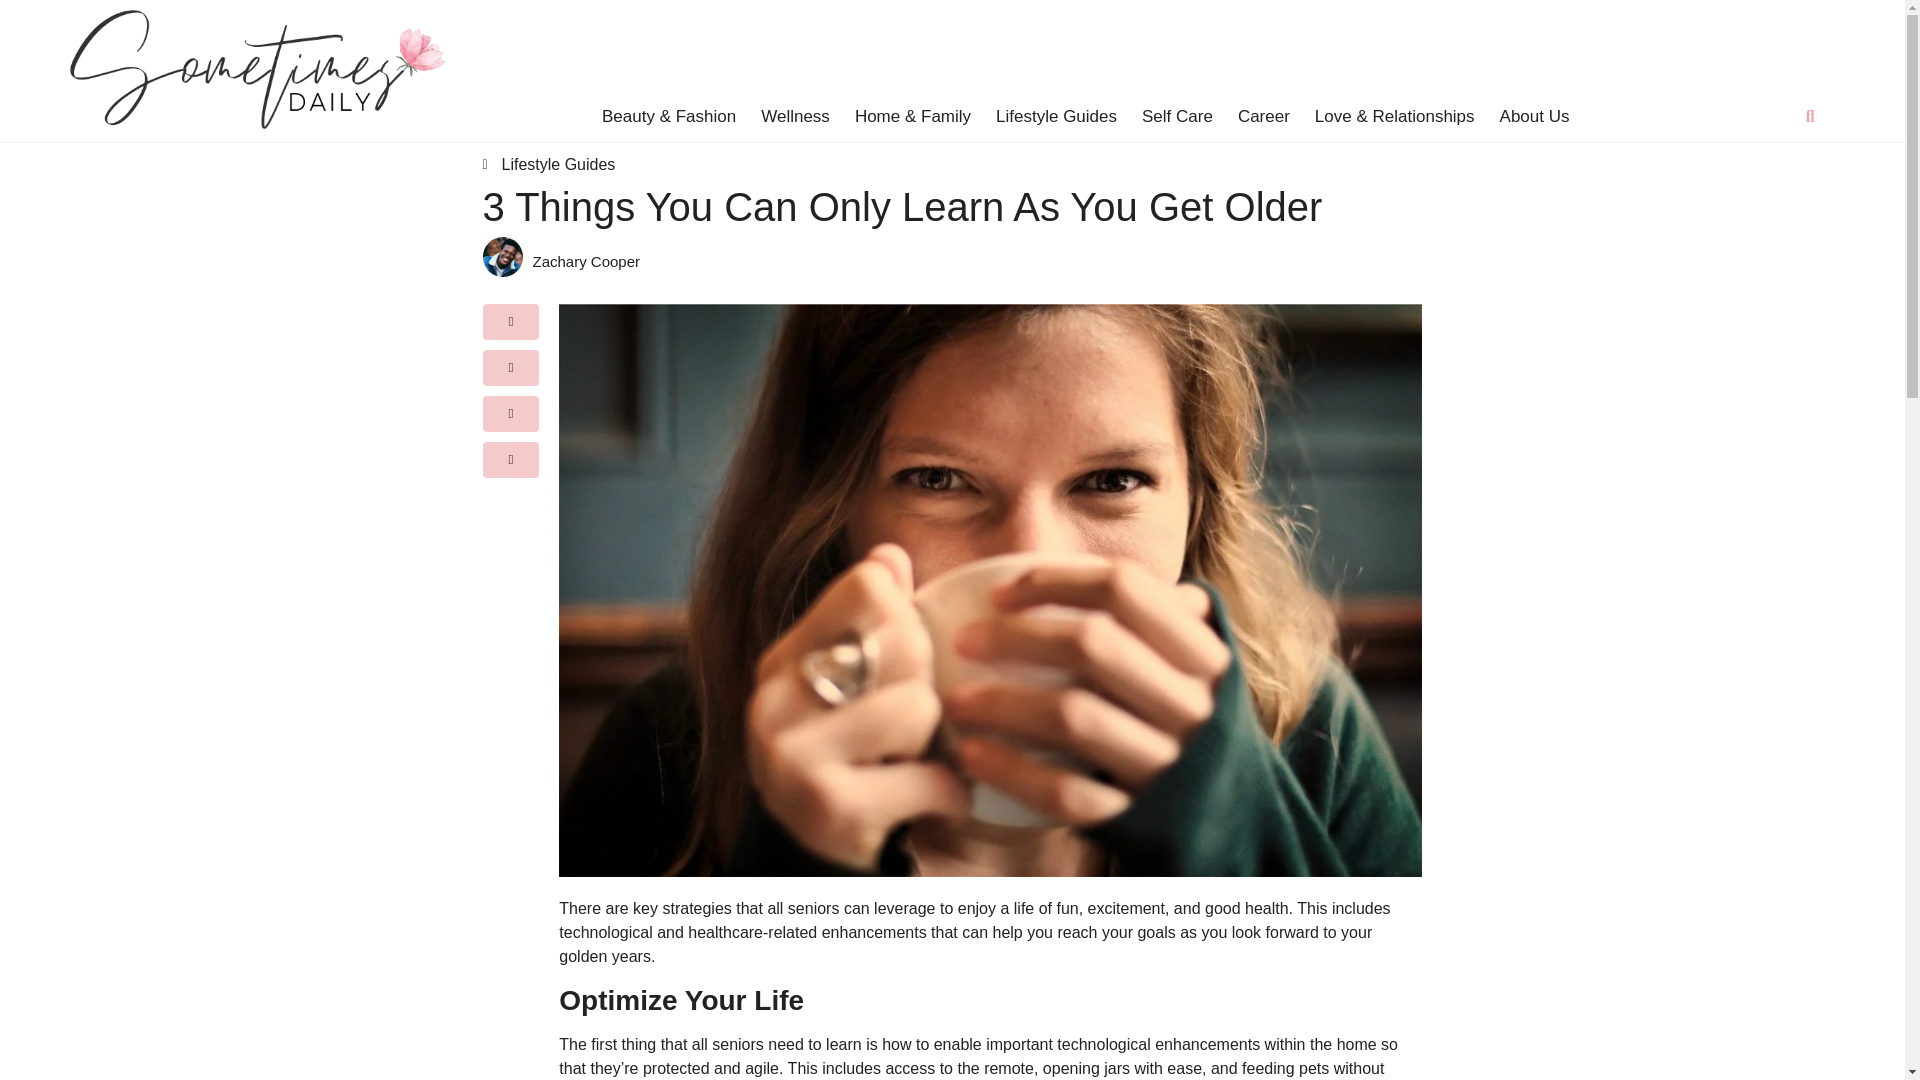  Describe the element at coordinates (558, 164) in the screenshot. I see `Lifestyle Guides` at that location.